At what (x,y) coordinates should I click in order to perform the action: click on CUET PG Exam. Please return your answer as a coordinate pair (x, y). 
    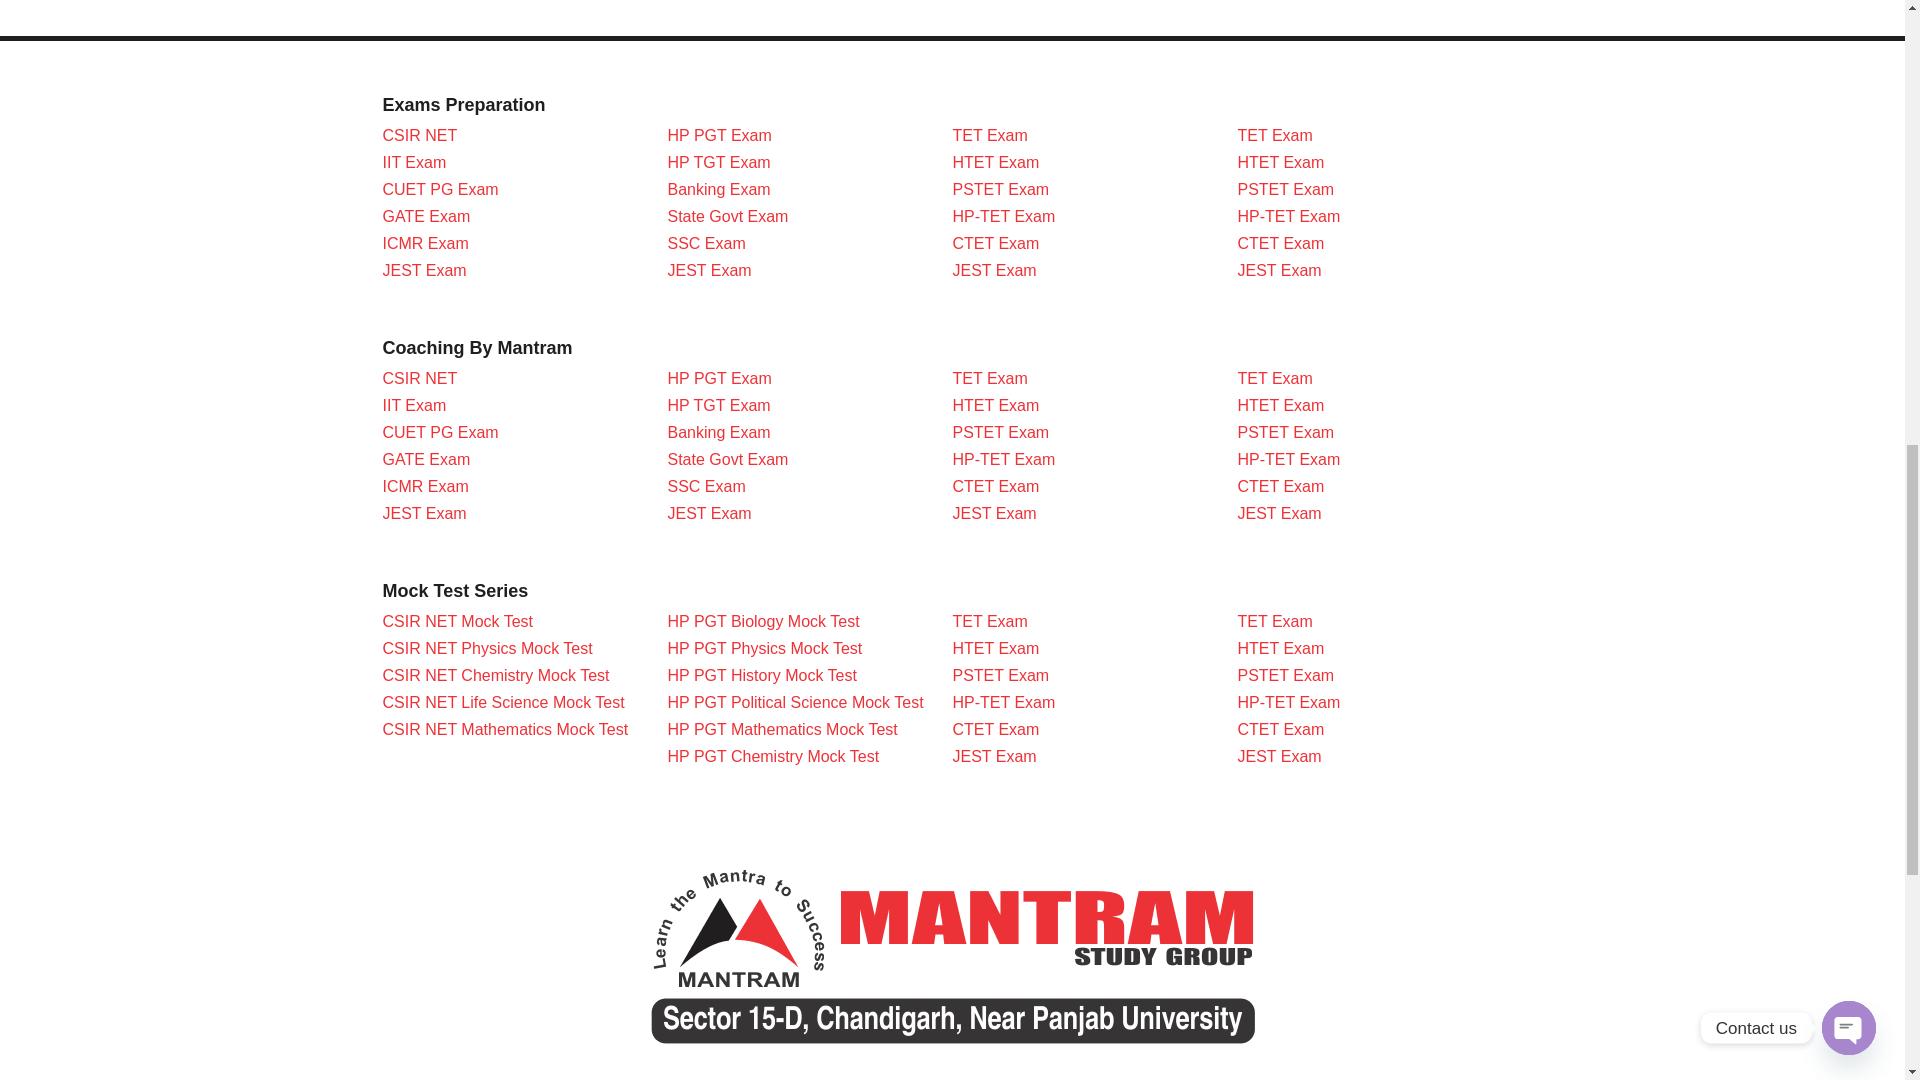
    Looking at the image, I should click on (440, 432).